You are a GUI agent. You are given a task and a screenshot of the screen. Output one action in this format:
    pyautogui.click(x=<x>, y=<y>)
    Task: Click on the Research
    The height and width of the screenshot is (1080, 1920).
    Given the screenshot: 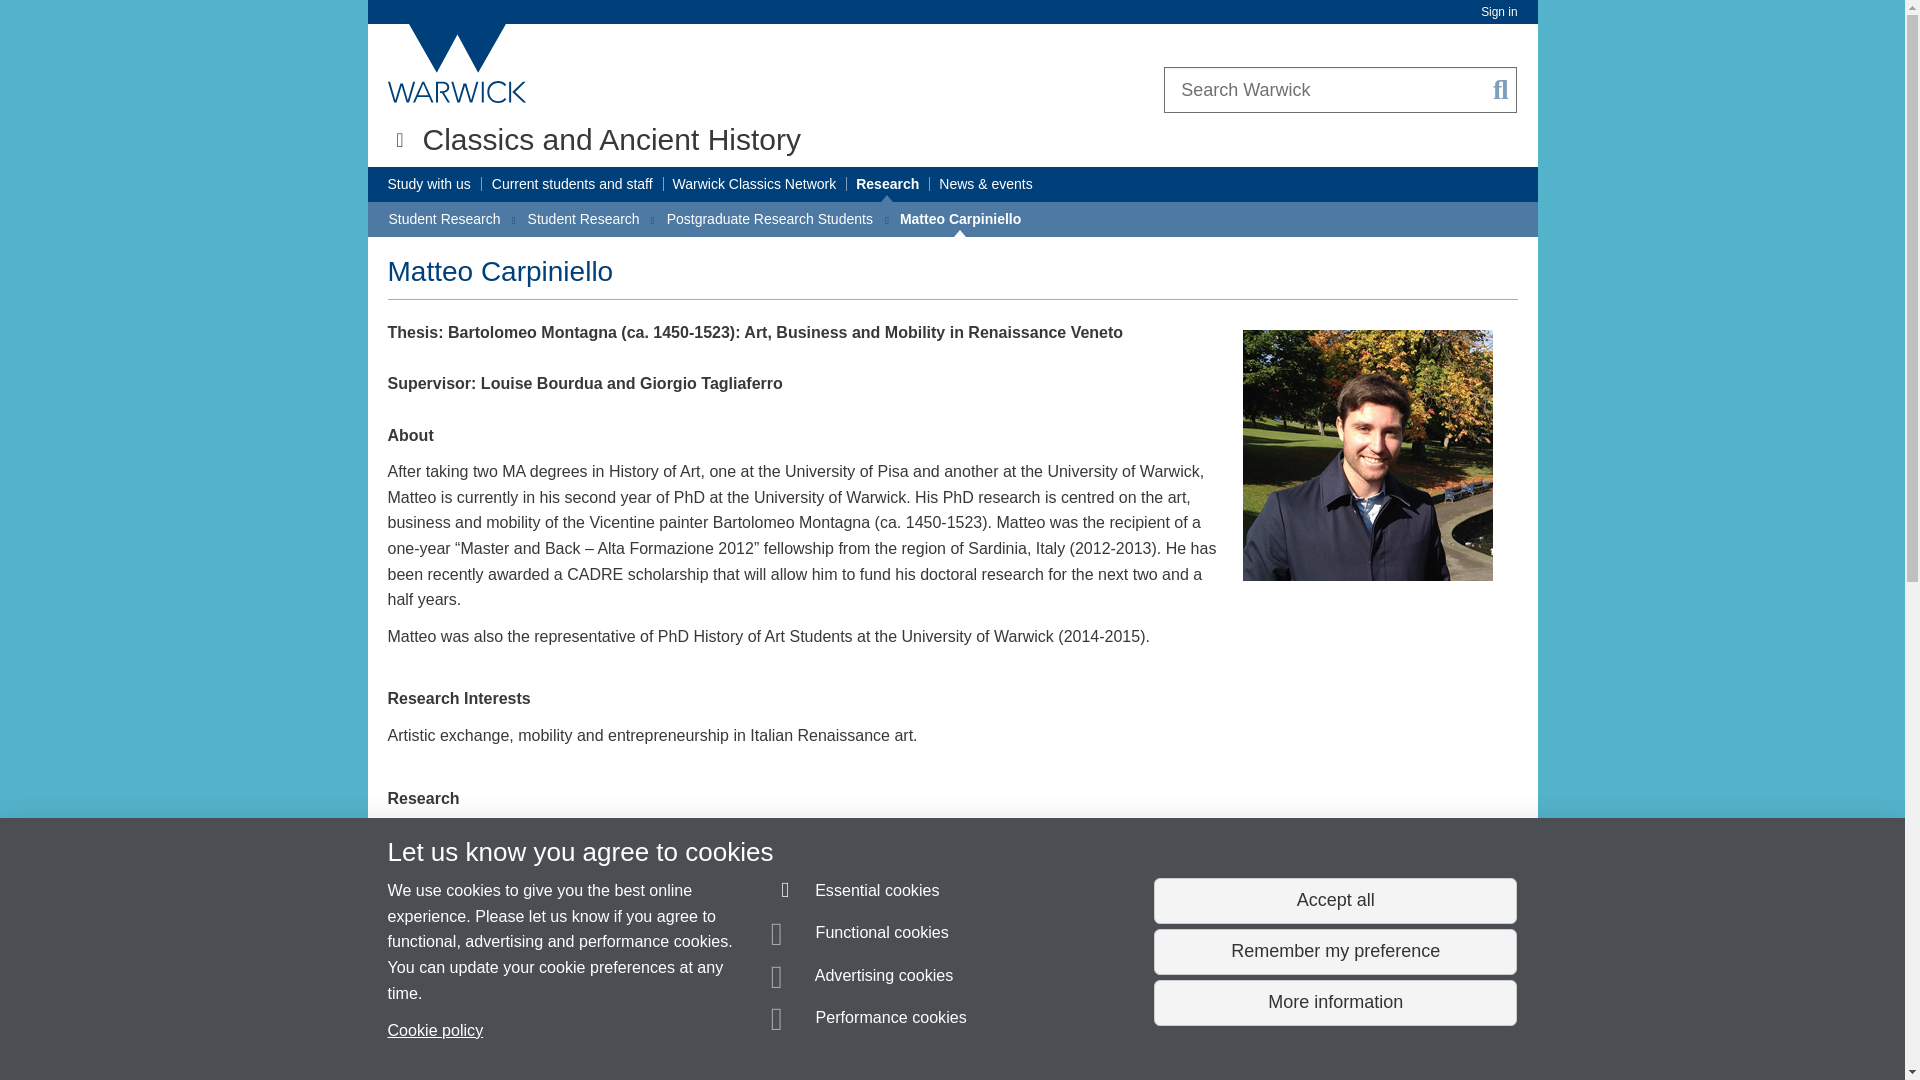 What is the action you would take?
    pyautogui.click(x=888, y=184)
    